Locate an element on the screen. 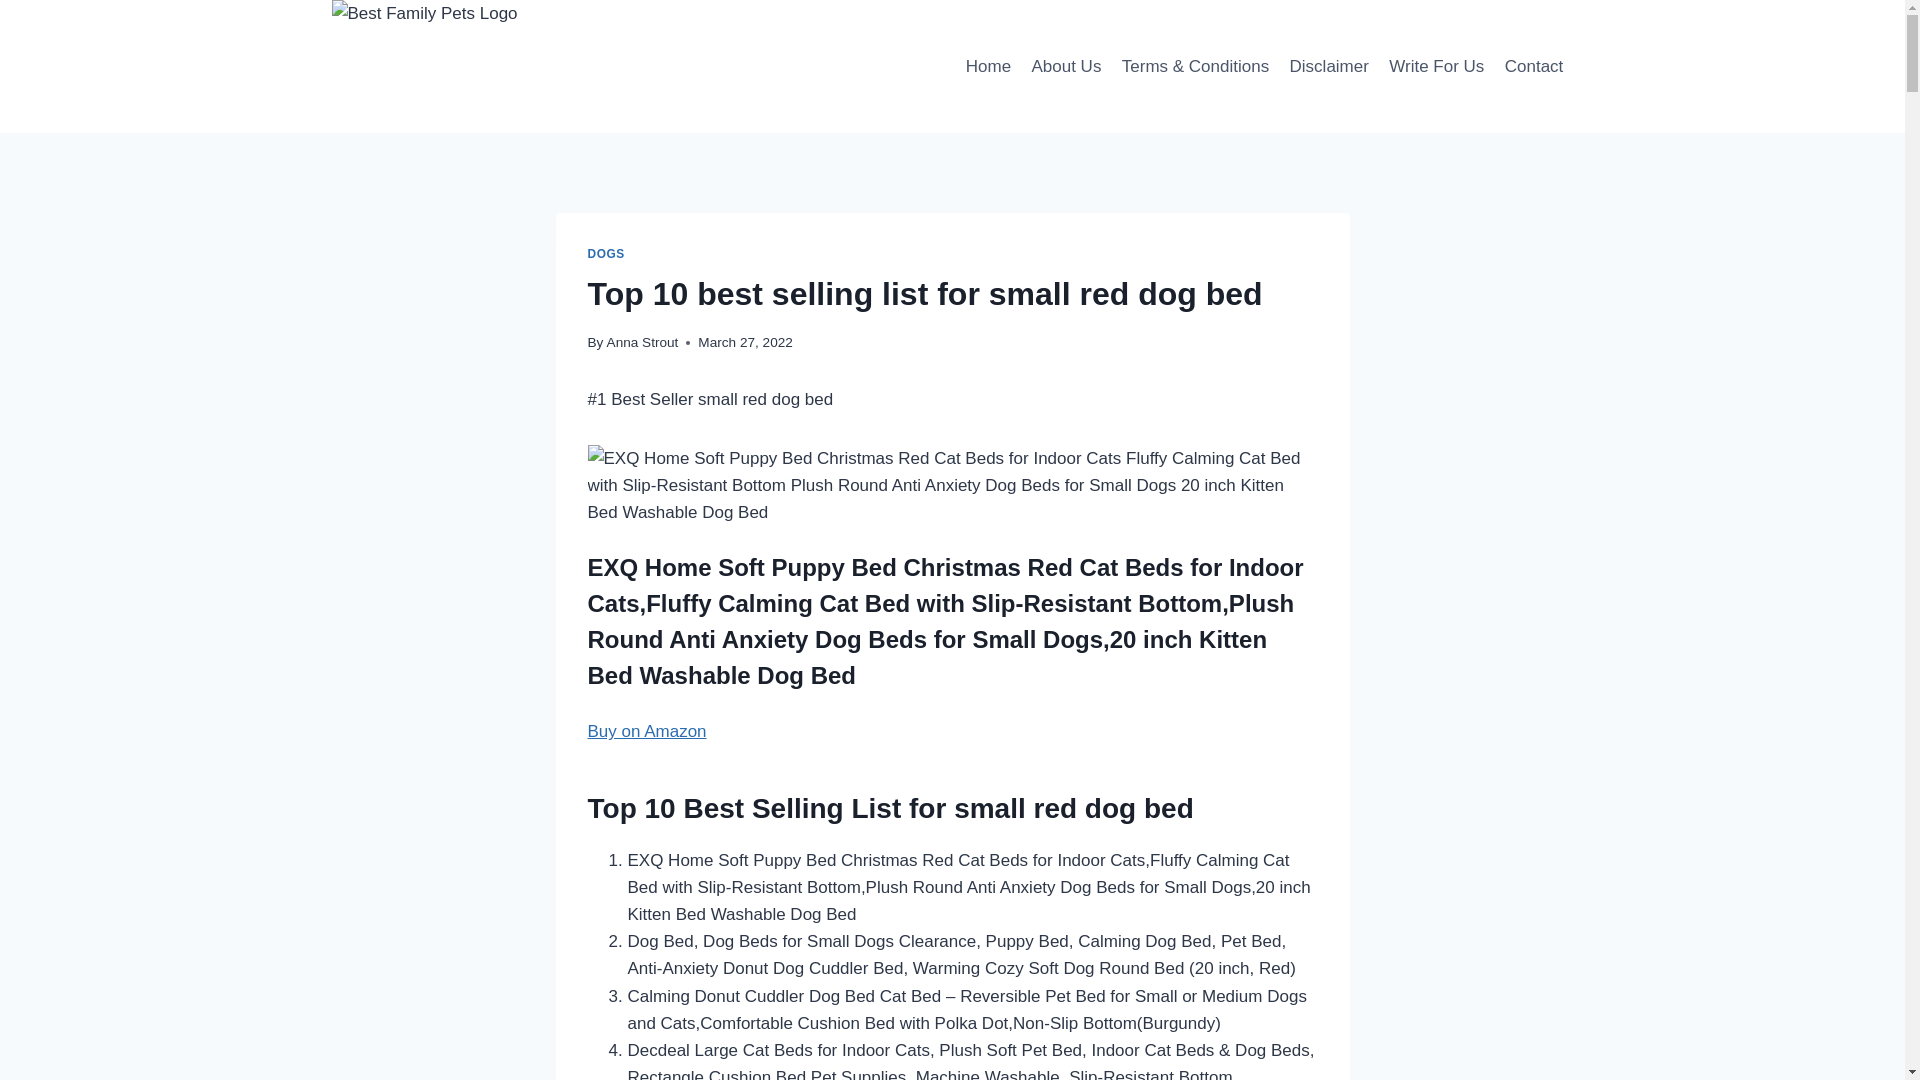  Write For Us is located at coordinates (1436, 66).